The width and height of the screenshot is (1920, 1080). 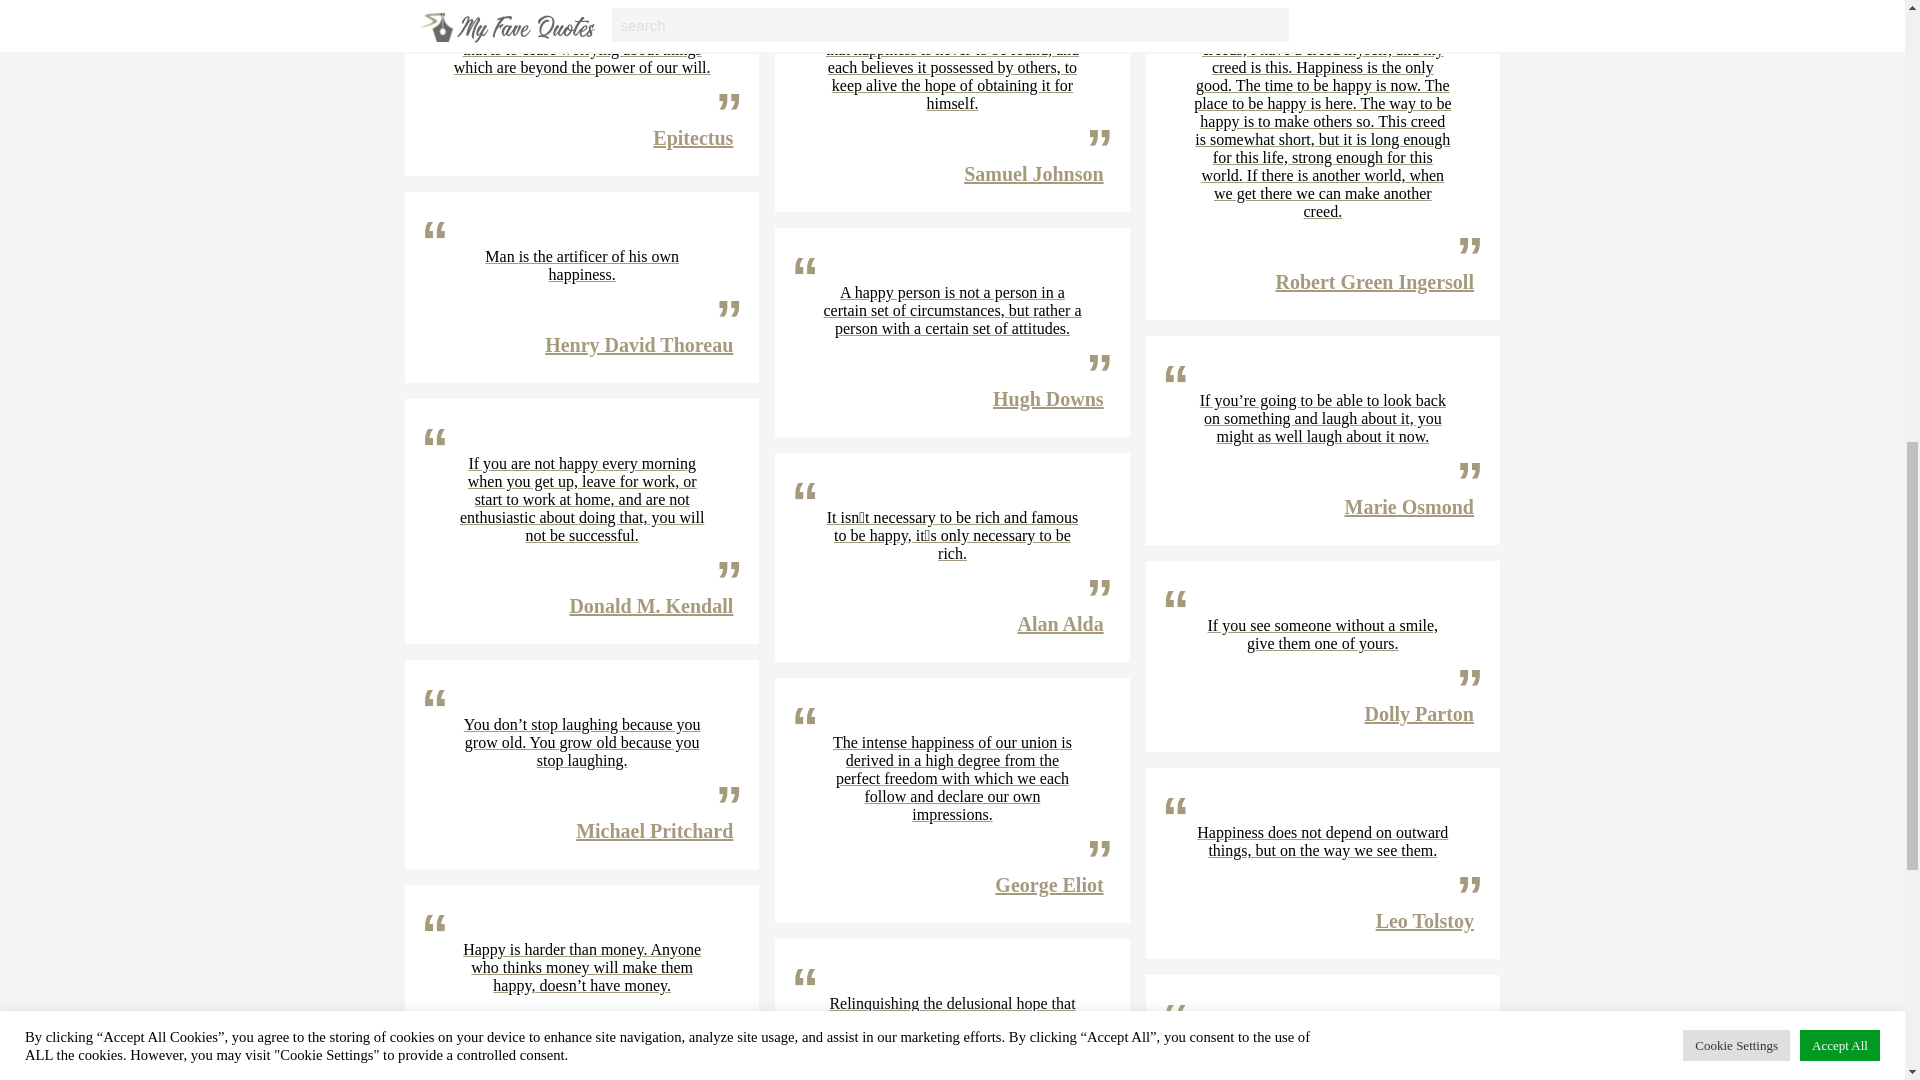 What do you see at coordinates (692, 138) in the screenshot?
I see `Epitectus` at bounding box center [692, 138].